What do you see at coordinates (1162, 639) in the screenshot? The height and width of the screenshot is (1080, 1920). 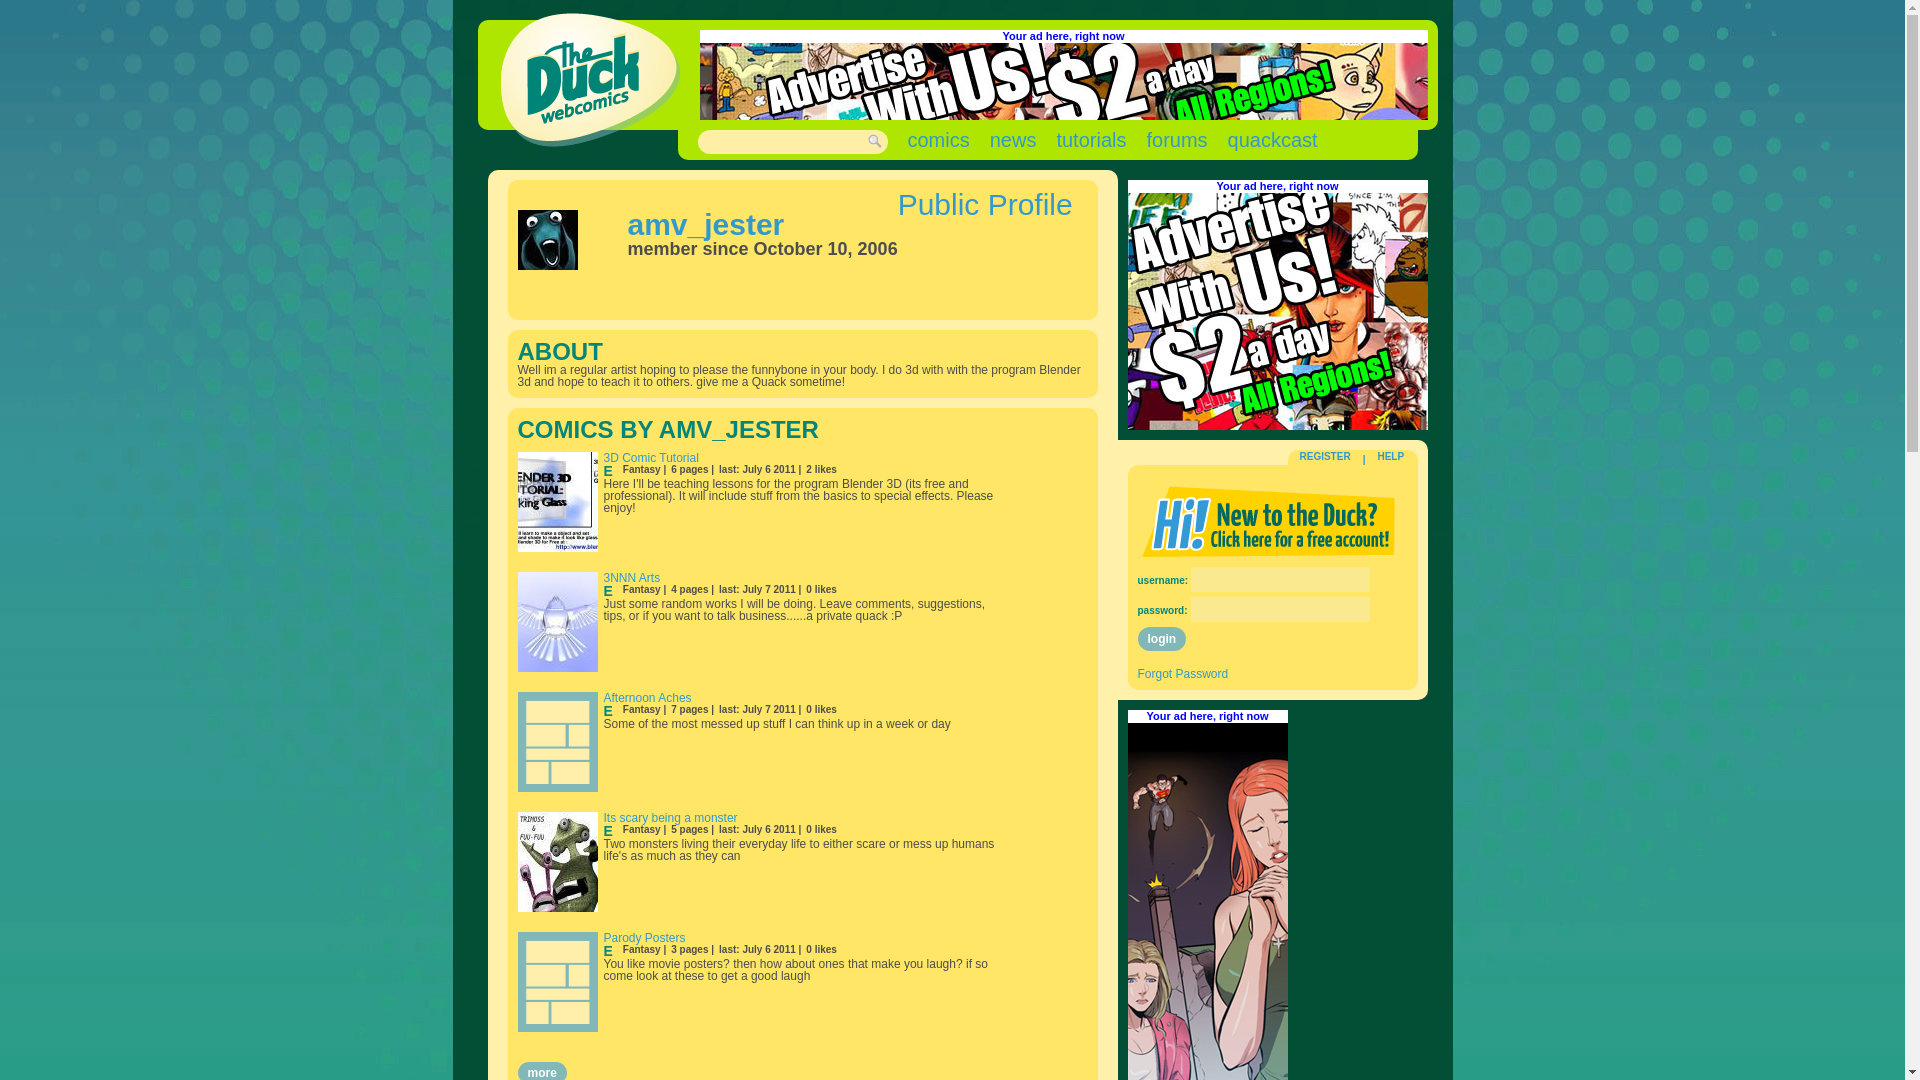 I see `login` at bounding box center [1162, 639].